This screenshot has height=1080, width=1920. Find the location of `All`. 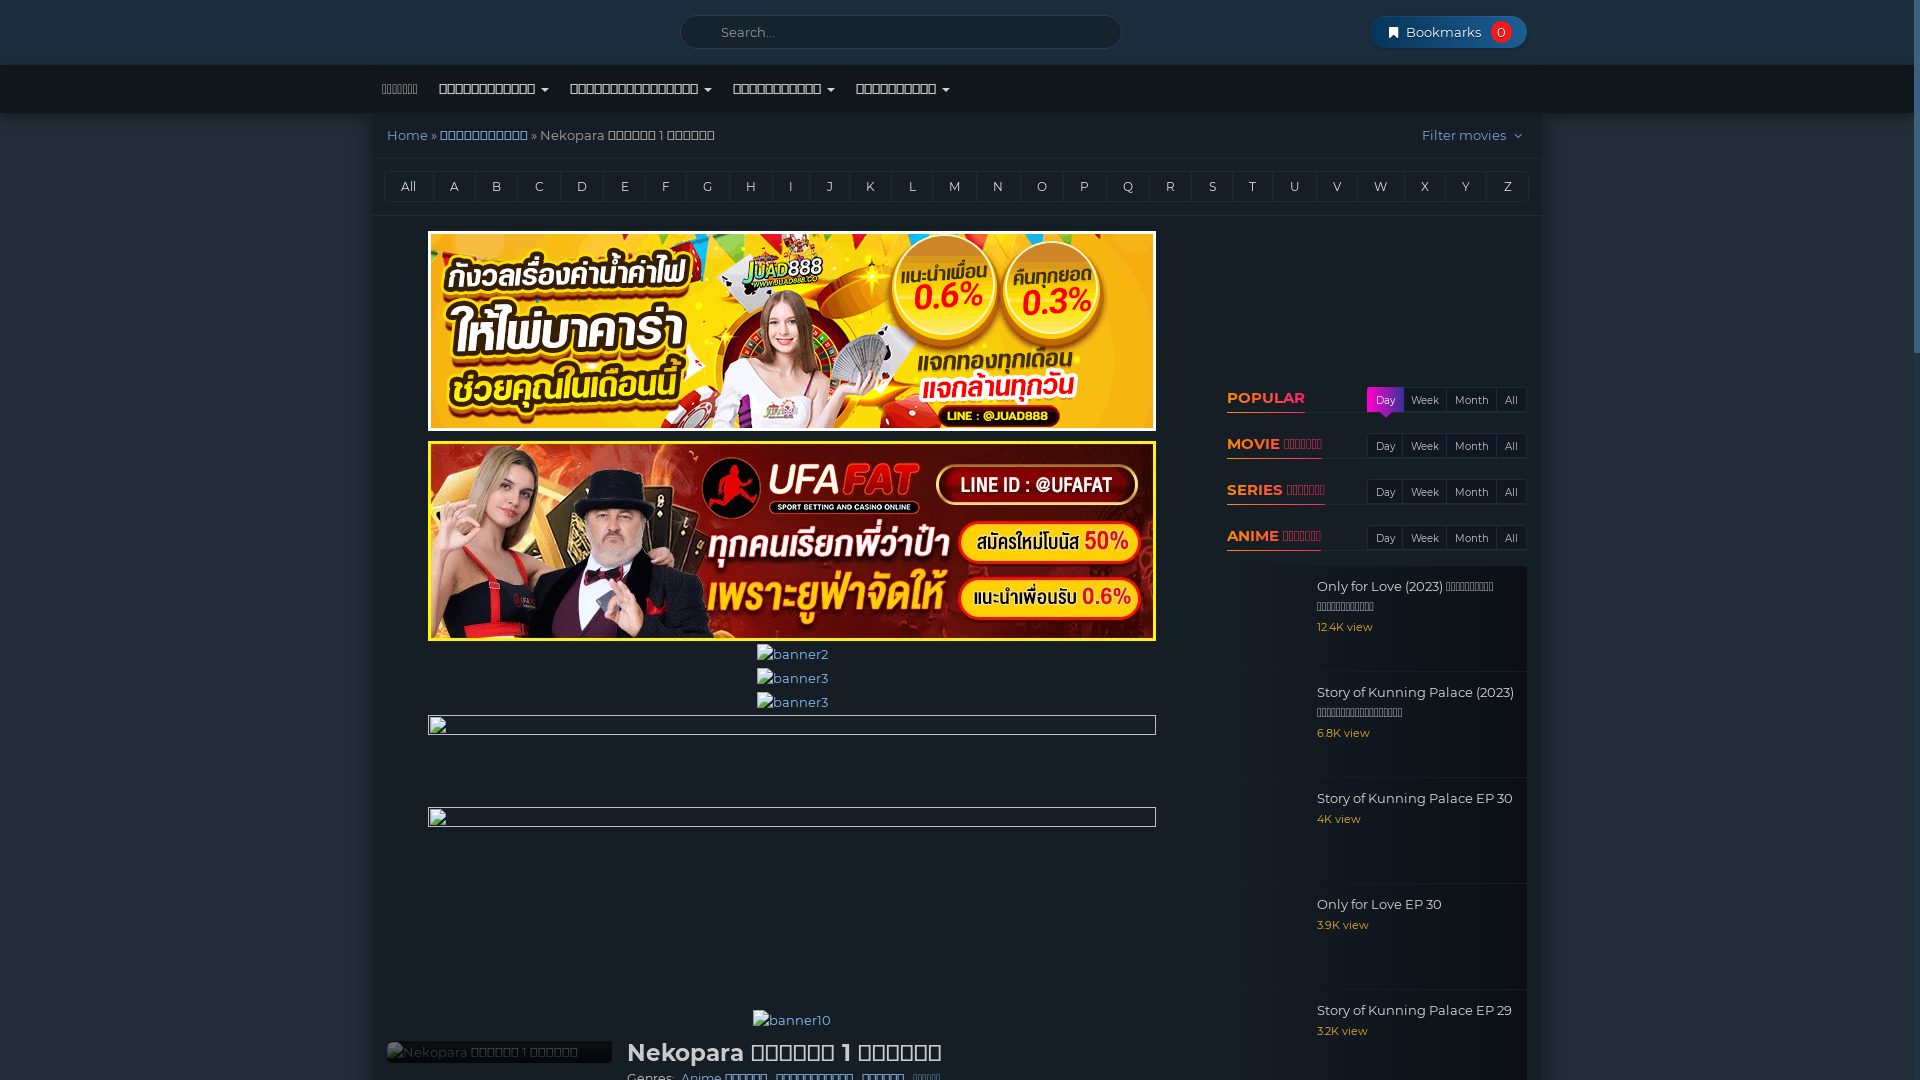

All is located at coordinates (1512, 538).